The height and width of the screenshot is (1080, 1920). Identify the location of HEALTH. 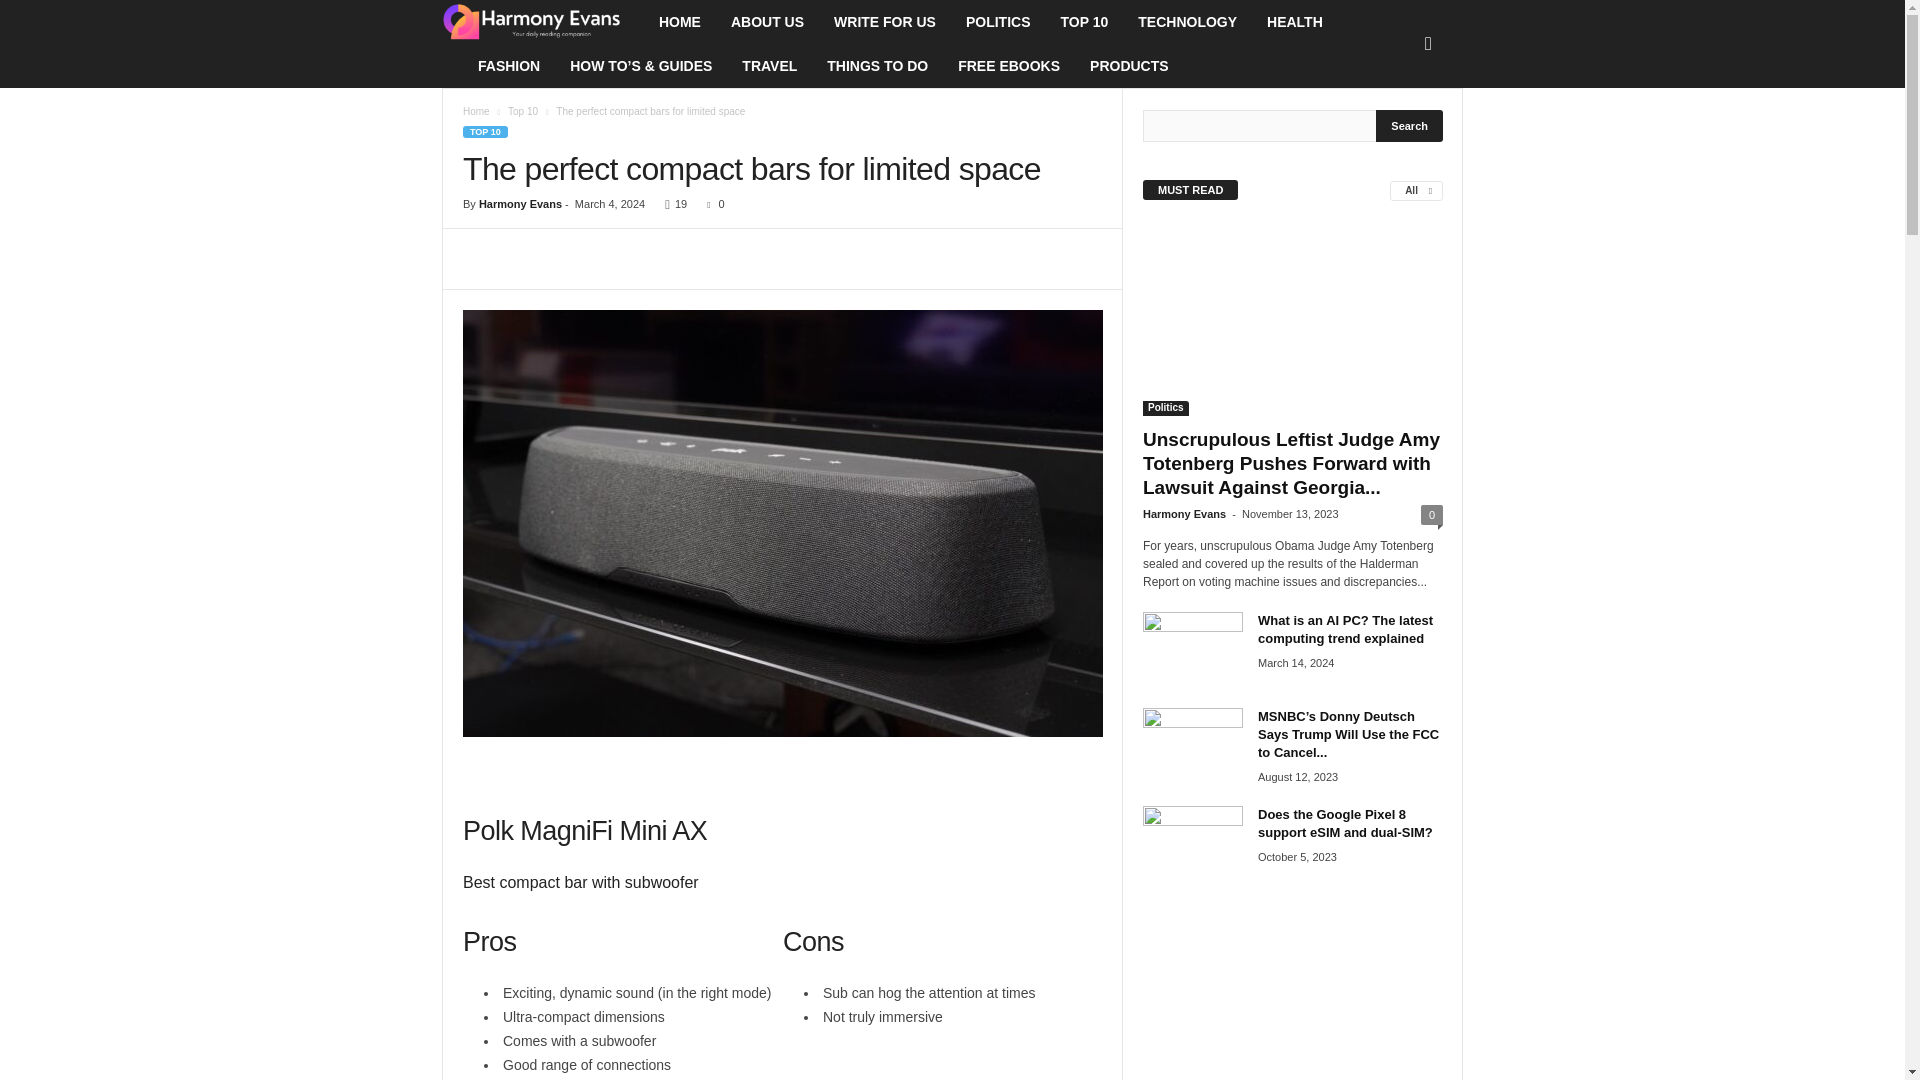
(1294, 22).